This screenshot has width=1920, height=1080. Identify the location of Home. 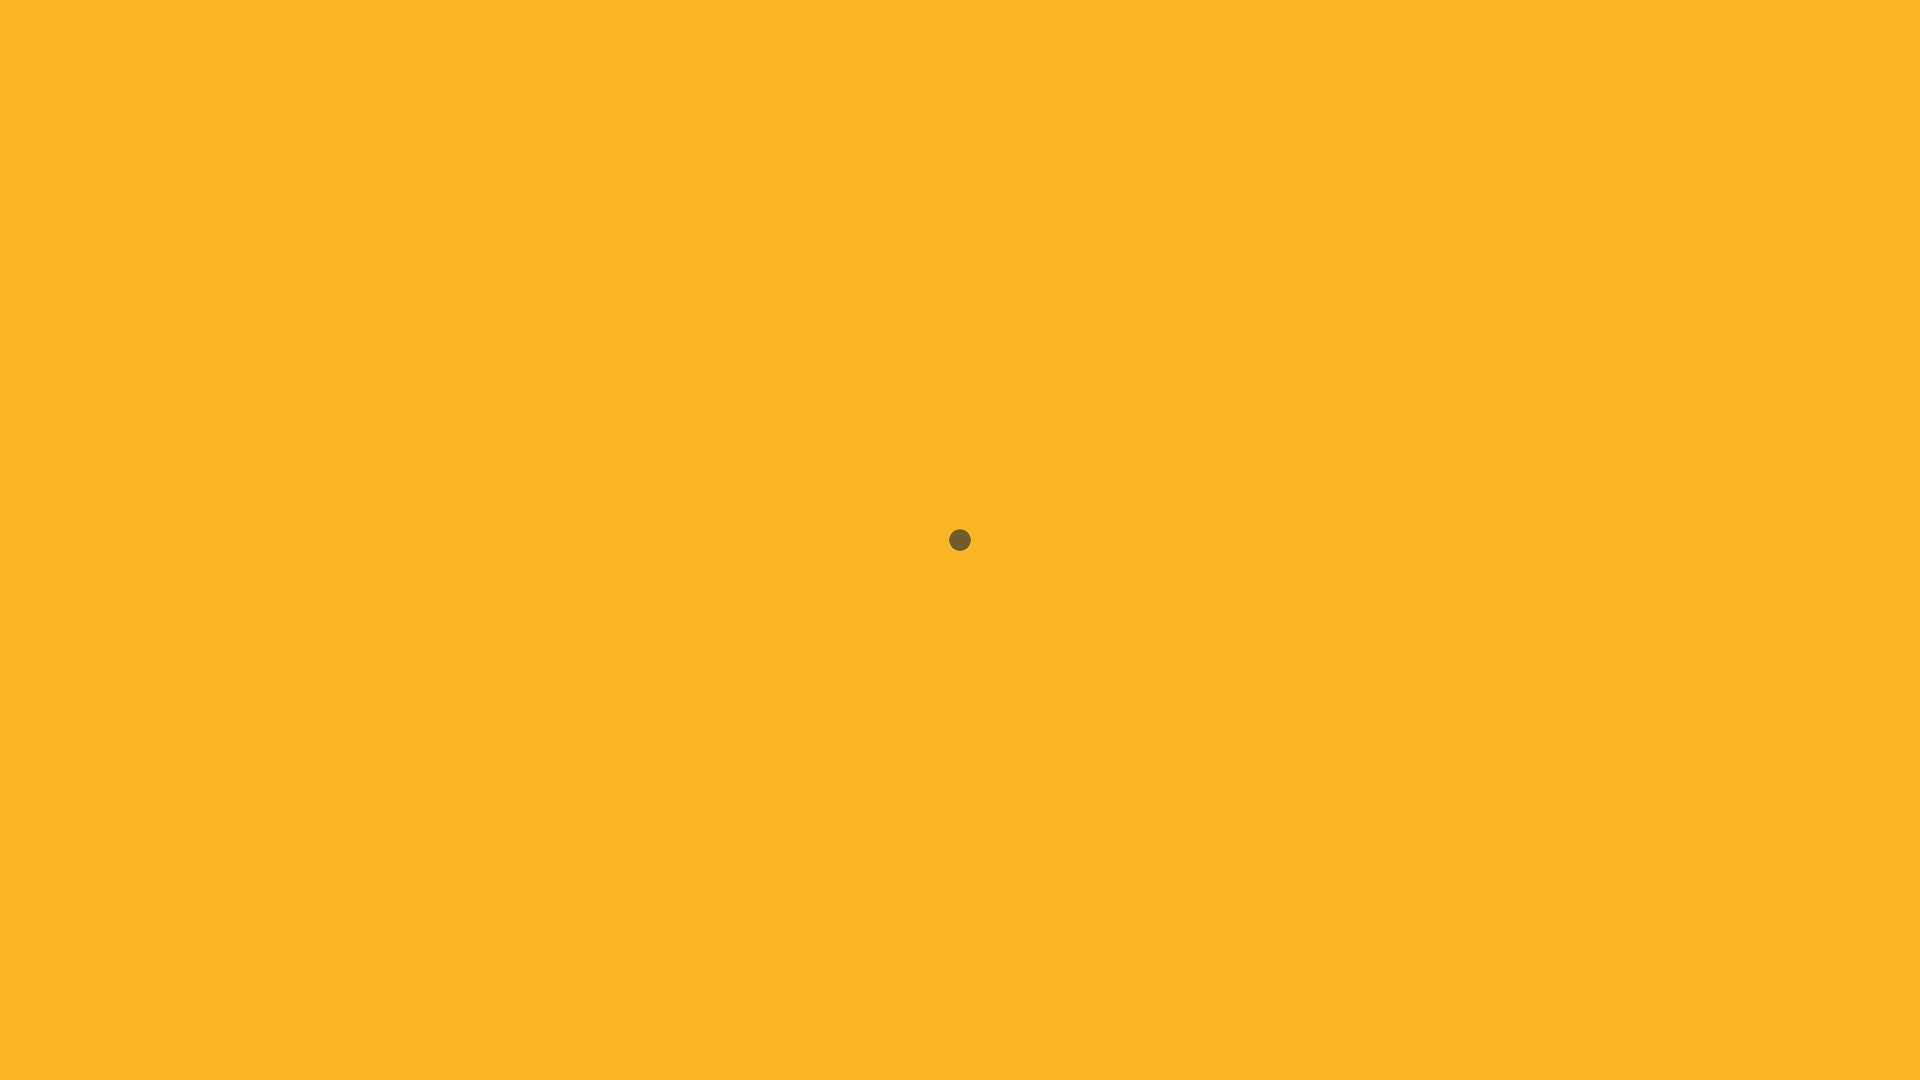
(870, 116).